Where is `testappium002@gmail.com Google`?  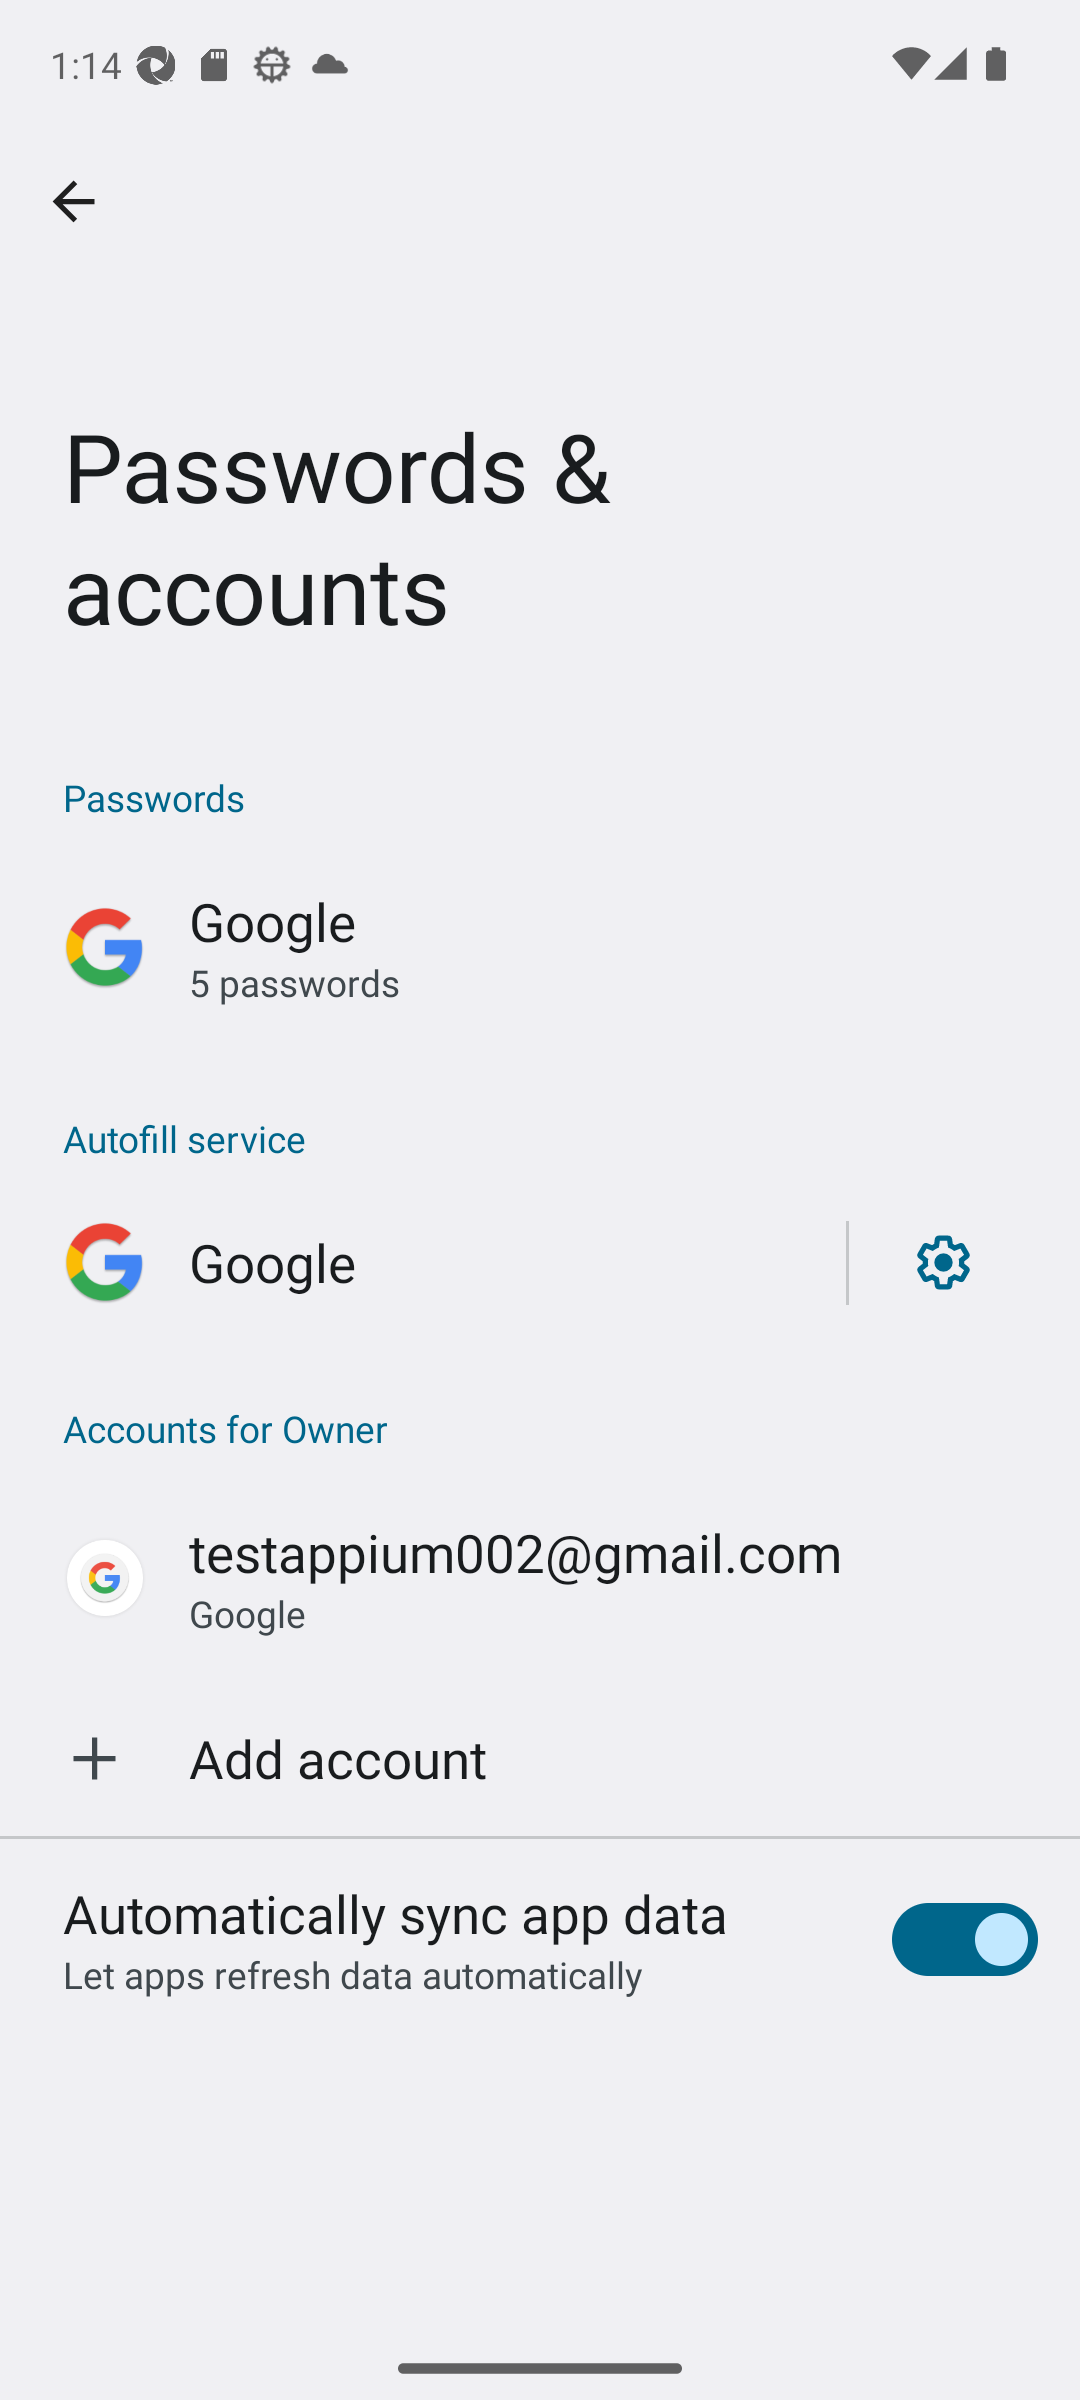
testappium002@gmail.com Google is located at coordinates (540, 1578).